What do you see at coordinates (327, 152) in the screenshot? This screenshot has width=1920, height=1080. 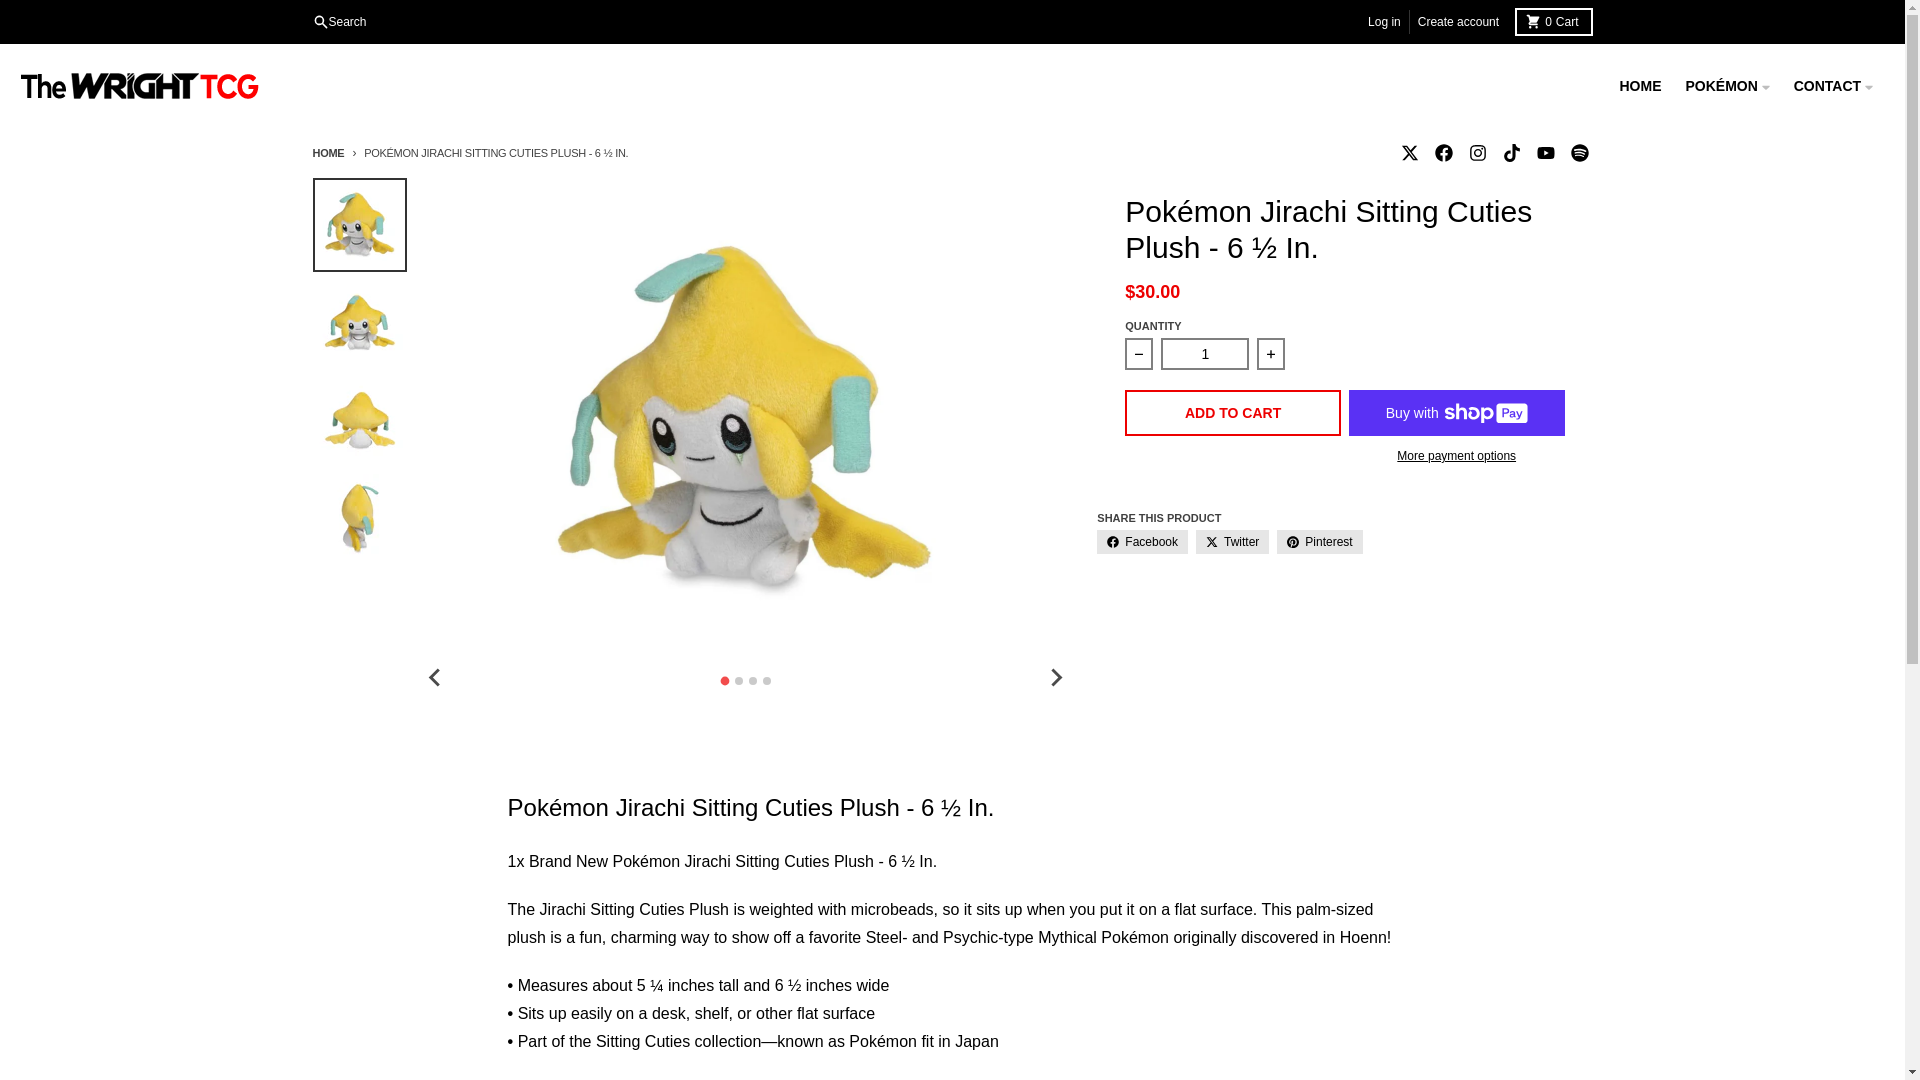 I see `Back to the homepage` at bounding box center [327, 152].